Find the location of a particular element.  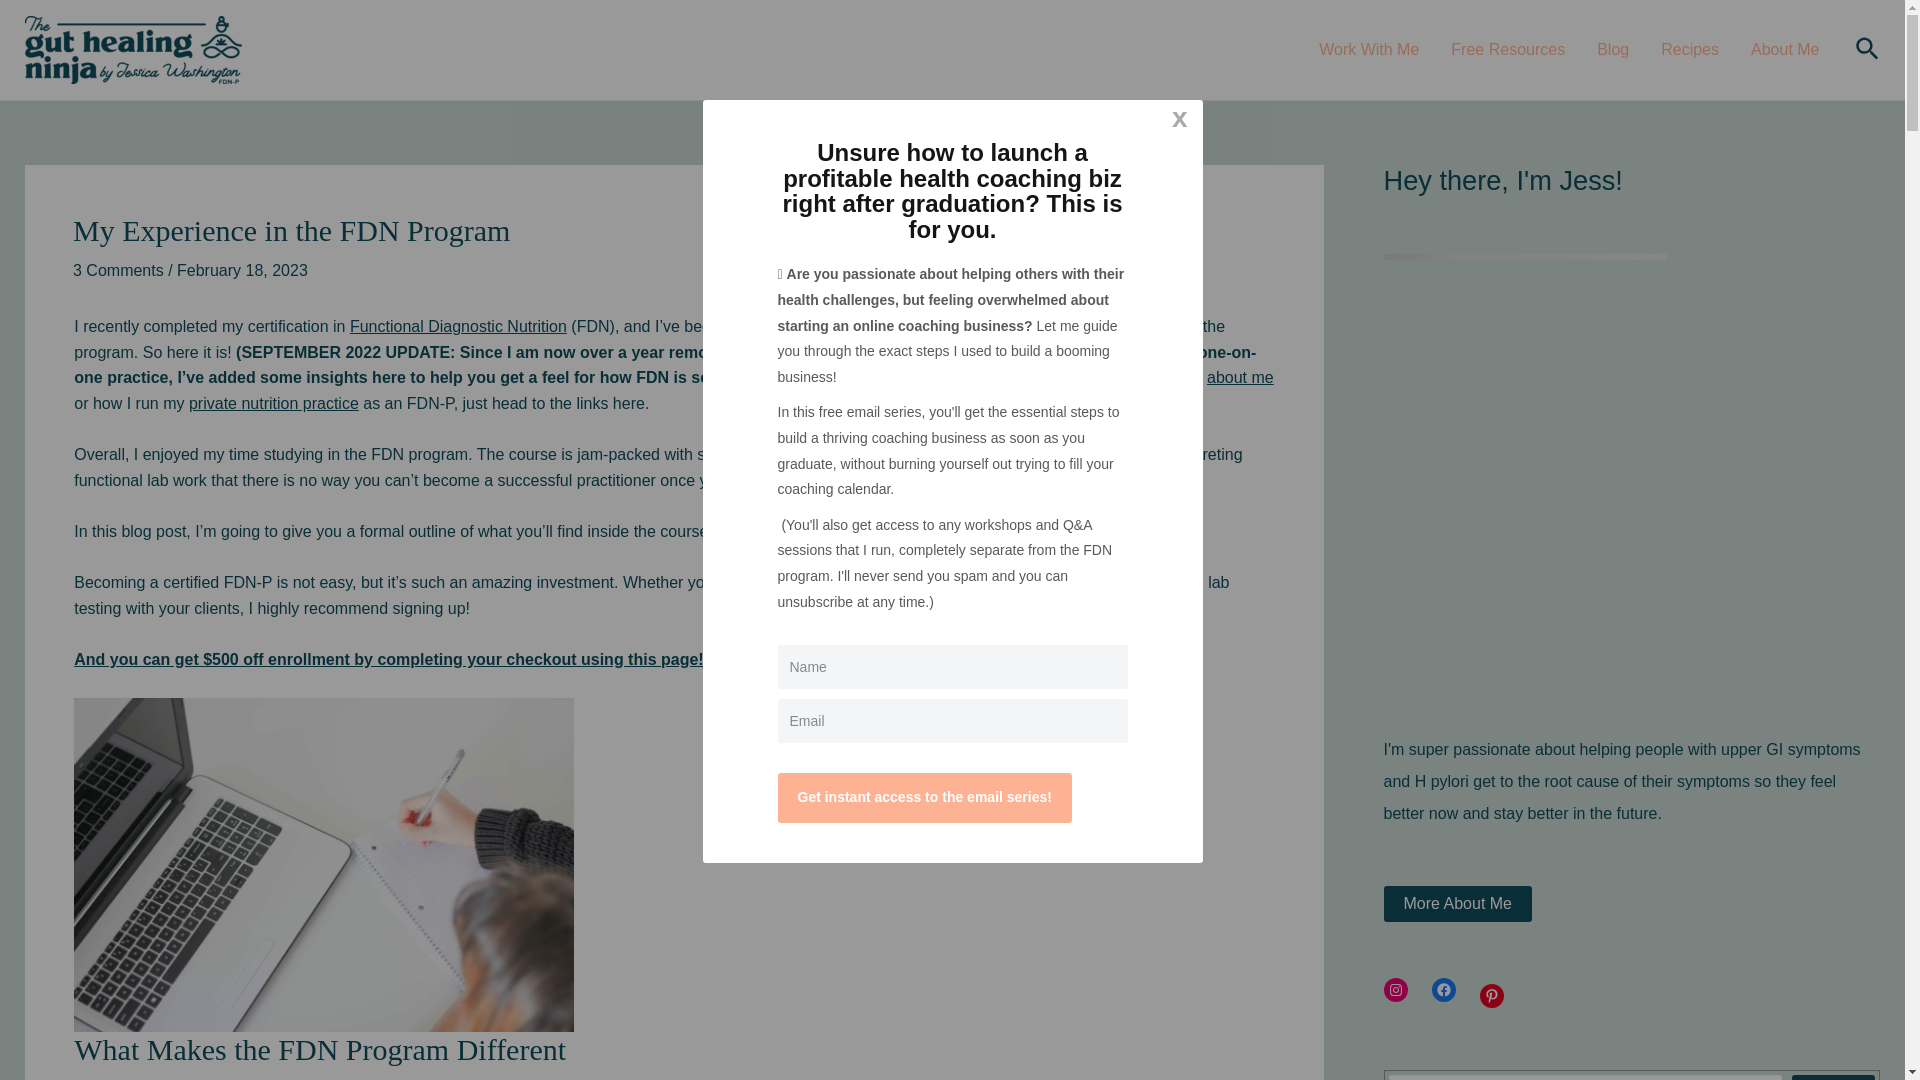

about me is located at coordinates (1240, 377).